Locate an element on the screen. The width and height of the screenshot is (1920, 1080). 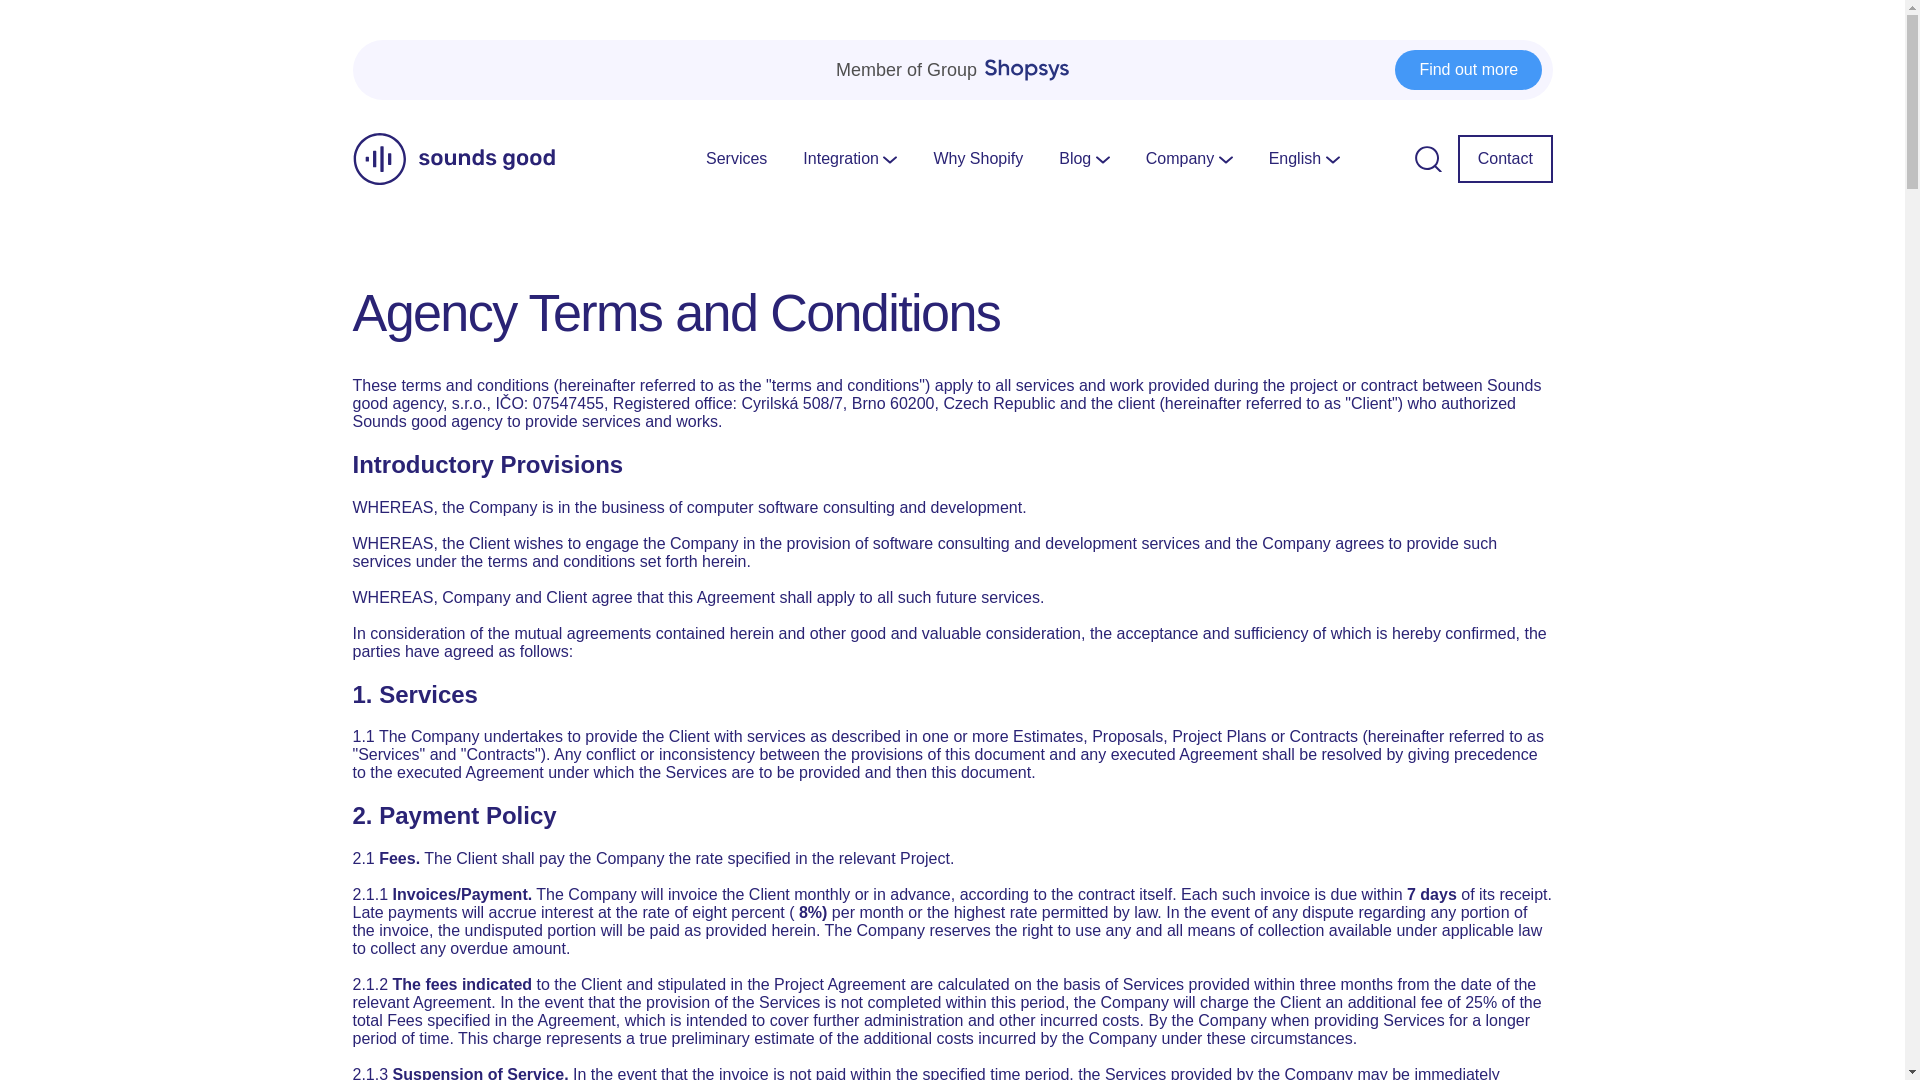
Find out more is located at coordinates (1468, 69).